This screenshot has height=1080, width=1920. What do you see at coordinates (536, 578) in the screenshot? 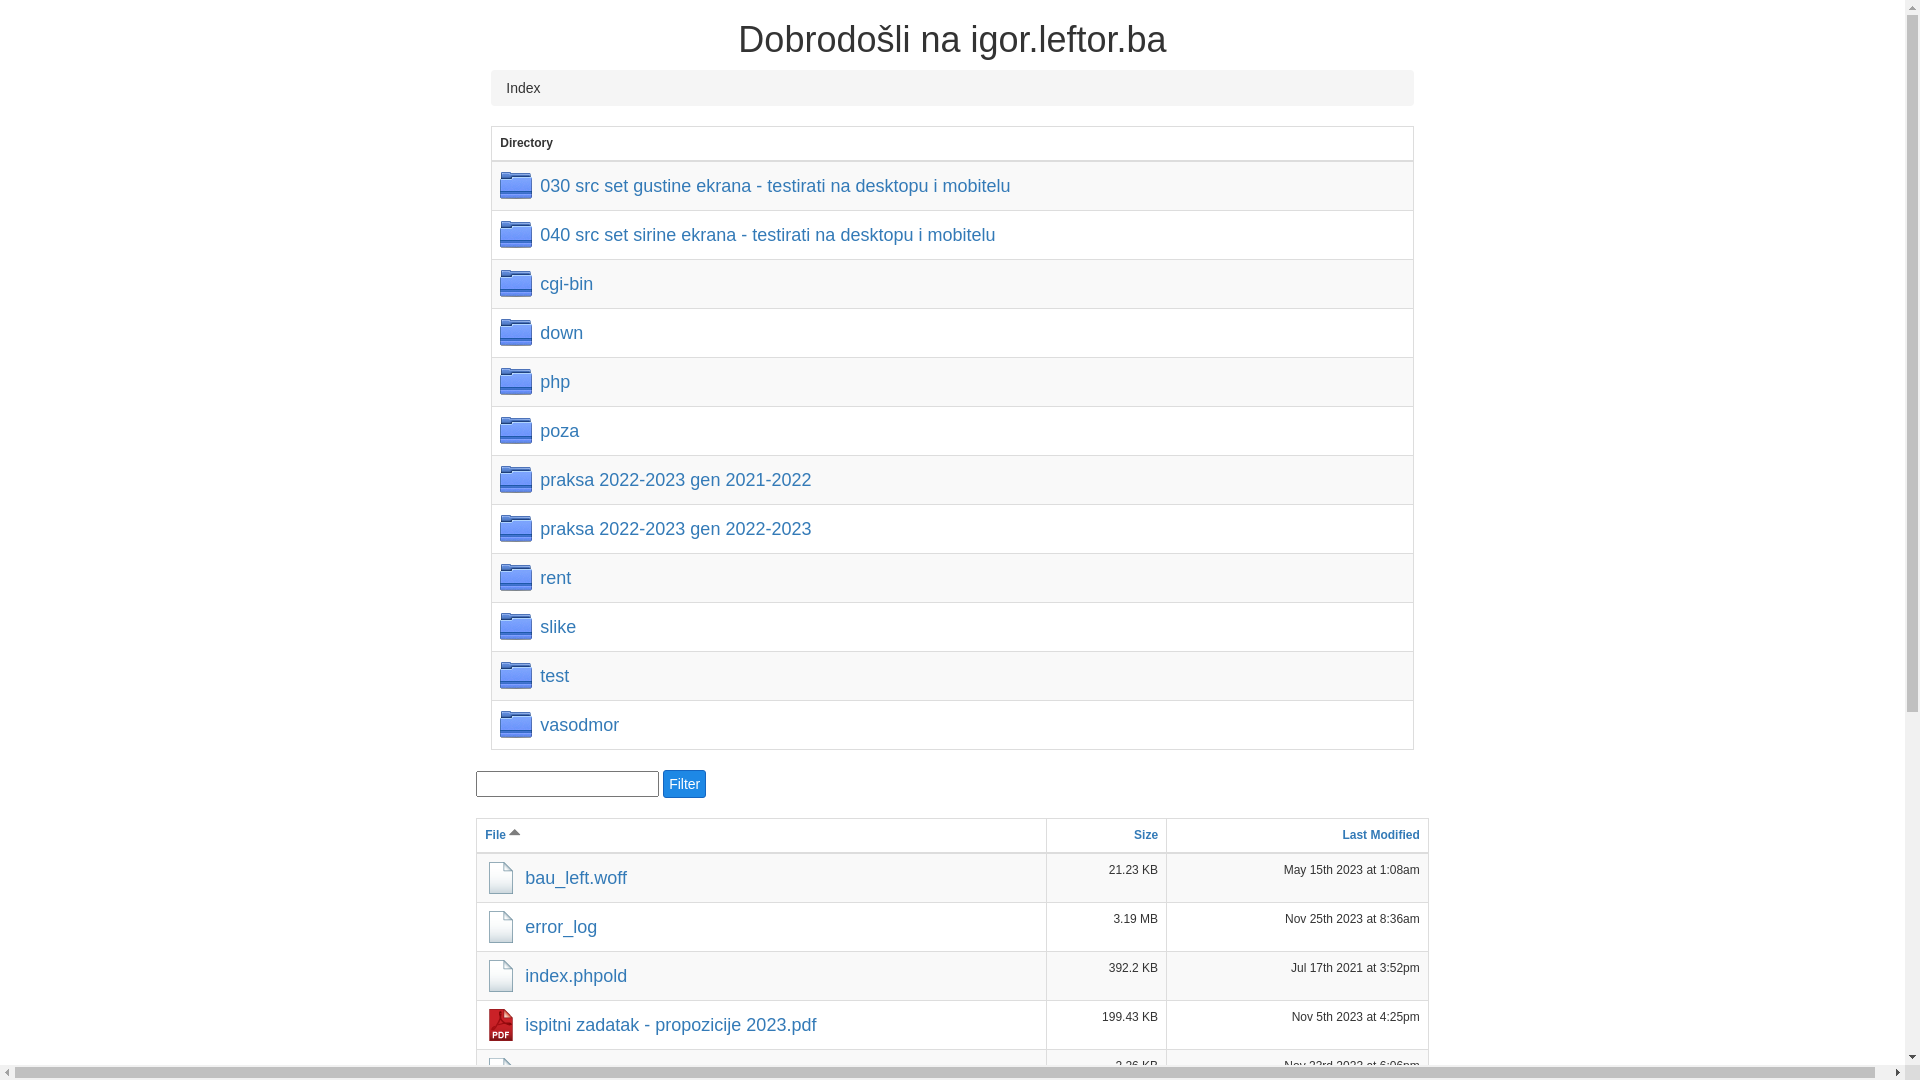
I see `rent` at bounding box center [536, 578].